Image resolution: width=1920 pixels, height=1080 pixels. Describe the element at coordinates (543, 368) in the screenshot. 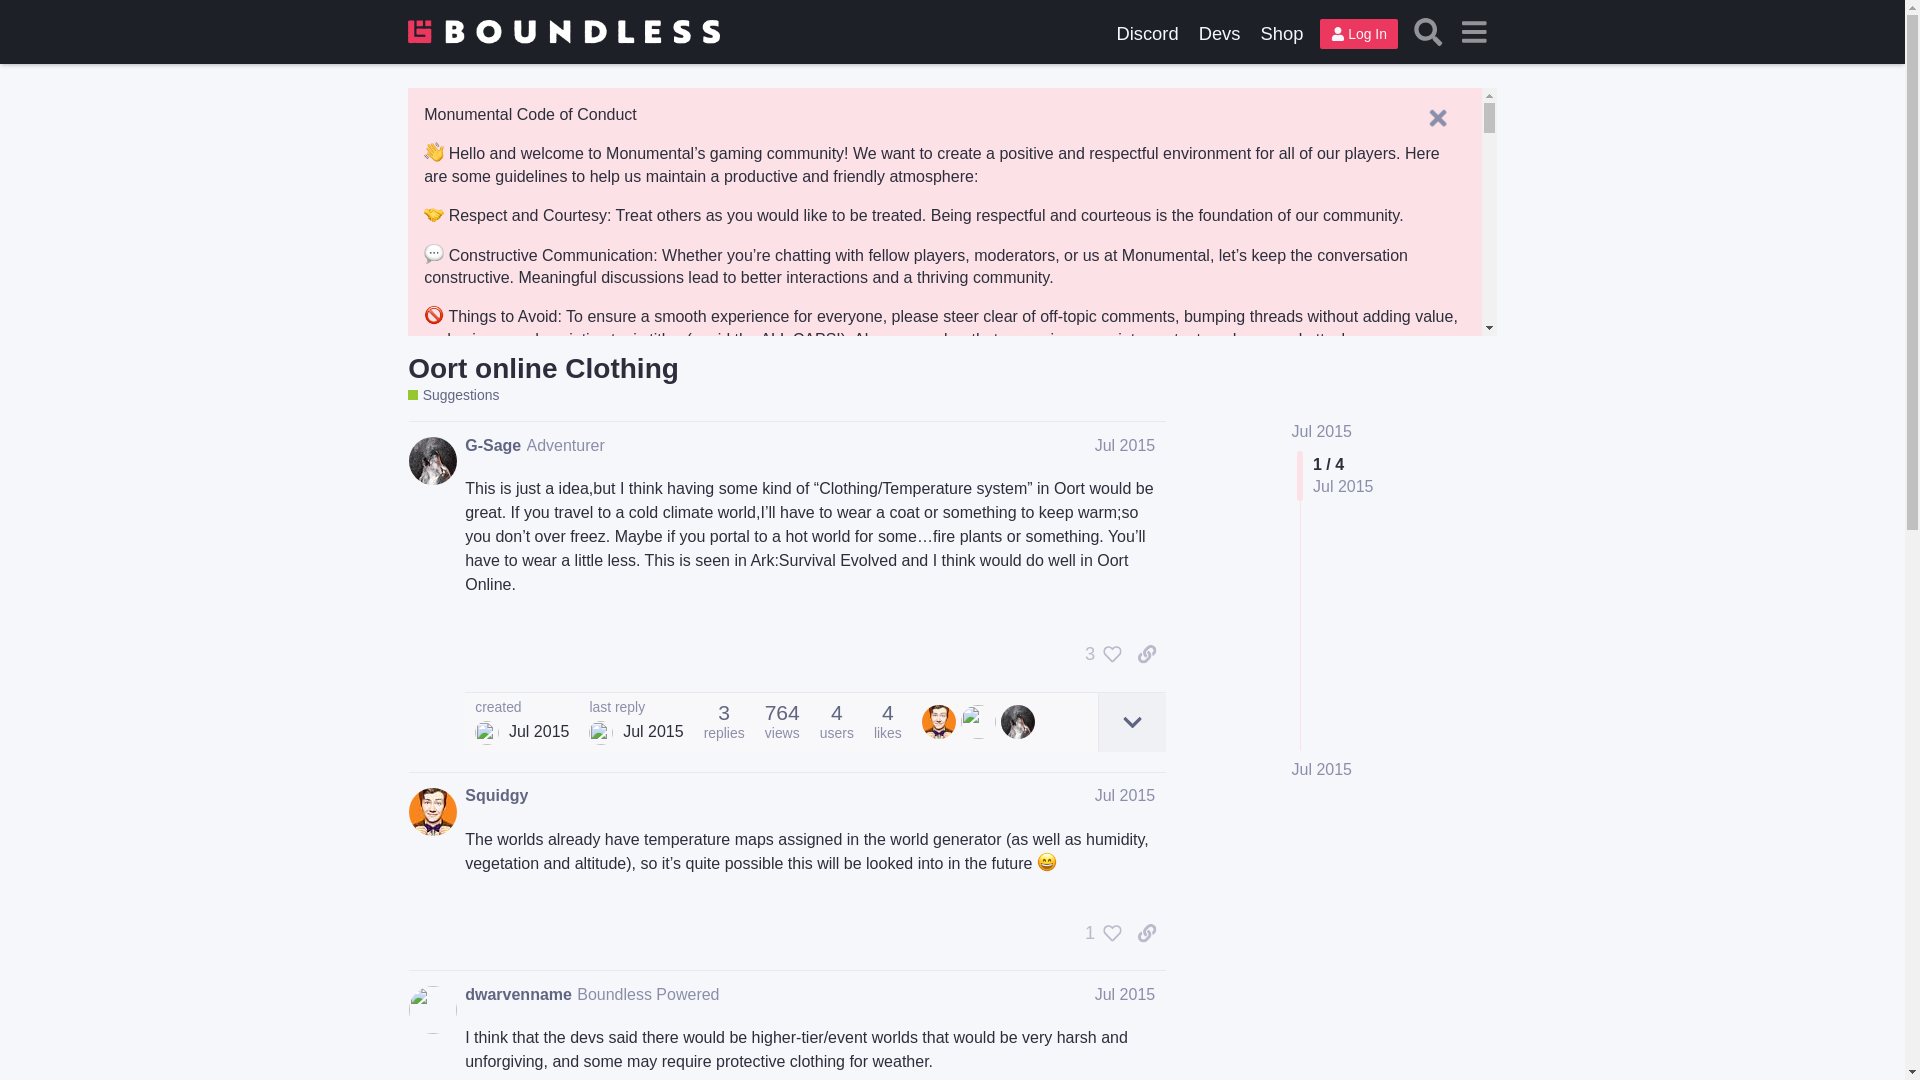

I see `Oort online Clothing` at that location.